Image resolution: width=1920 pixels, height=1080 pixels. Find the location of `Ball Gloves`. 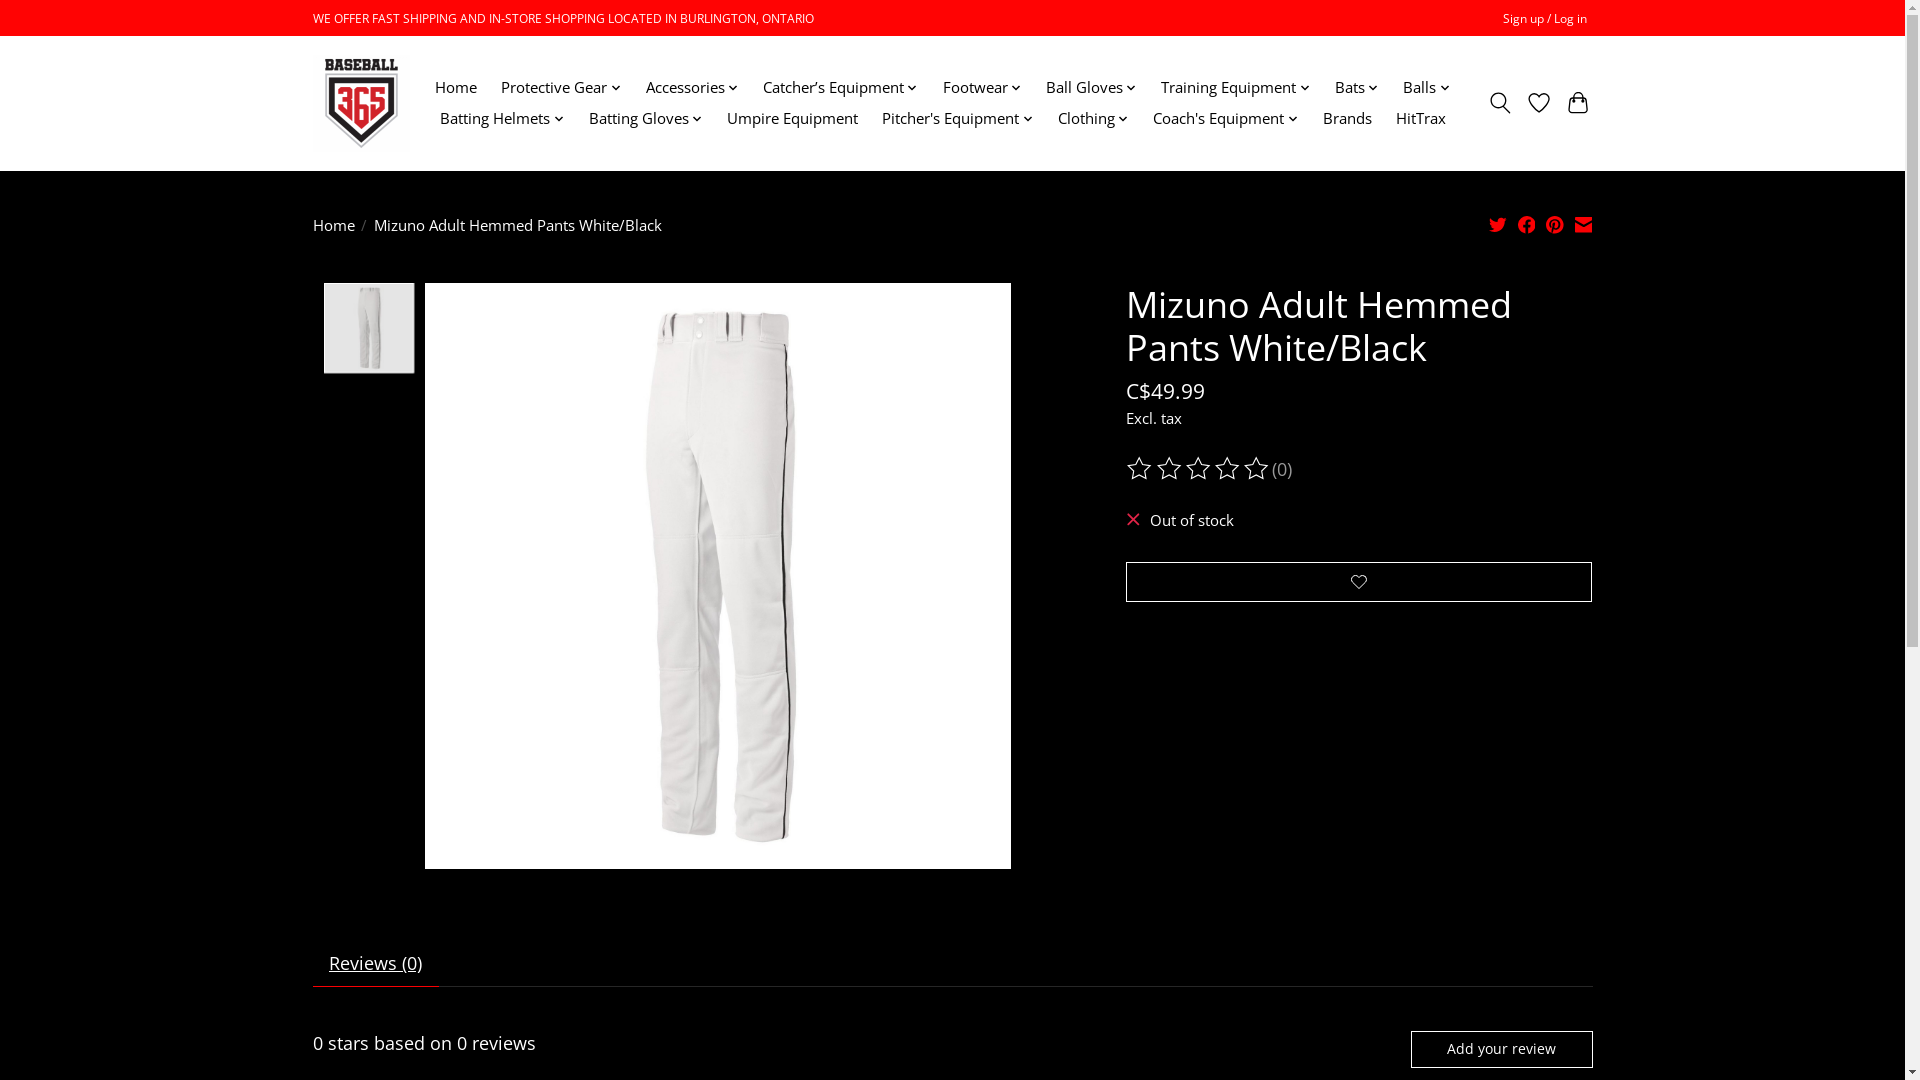

Ball Gloves is located at coordinates (1092, 88).